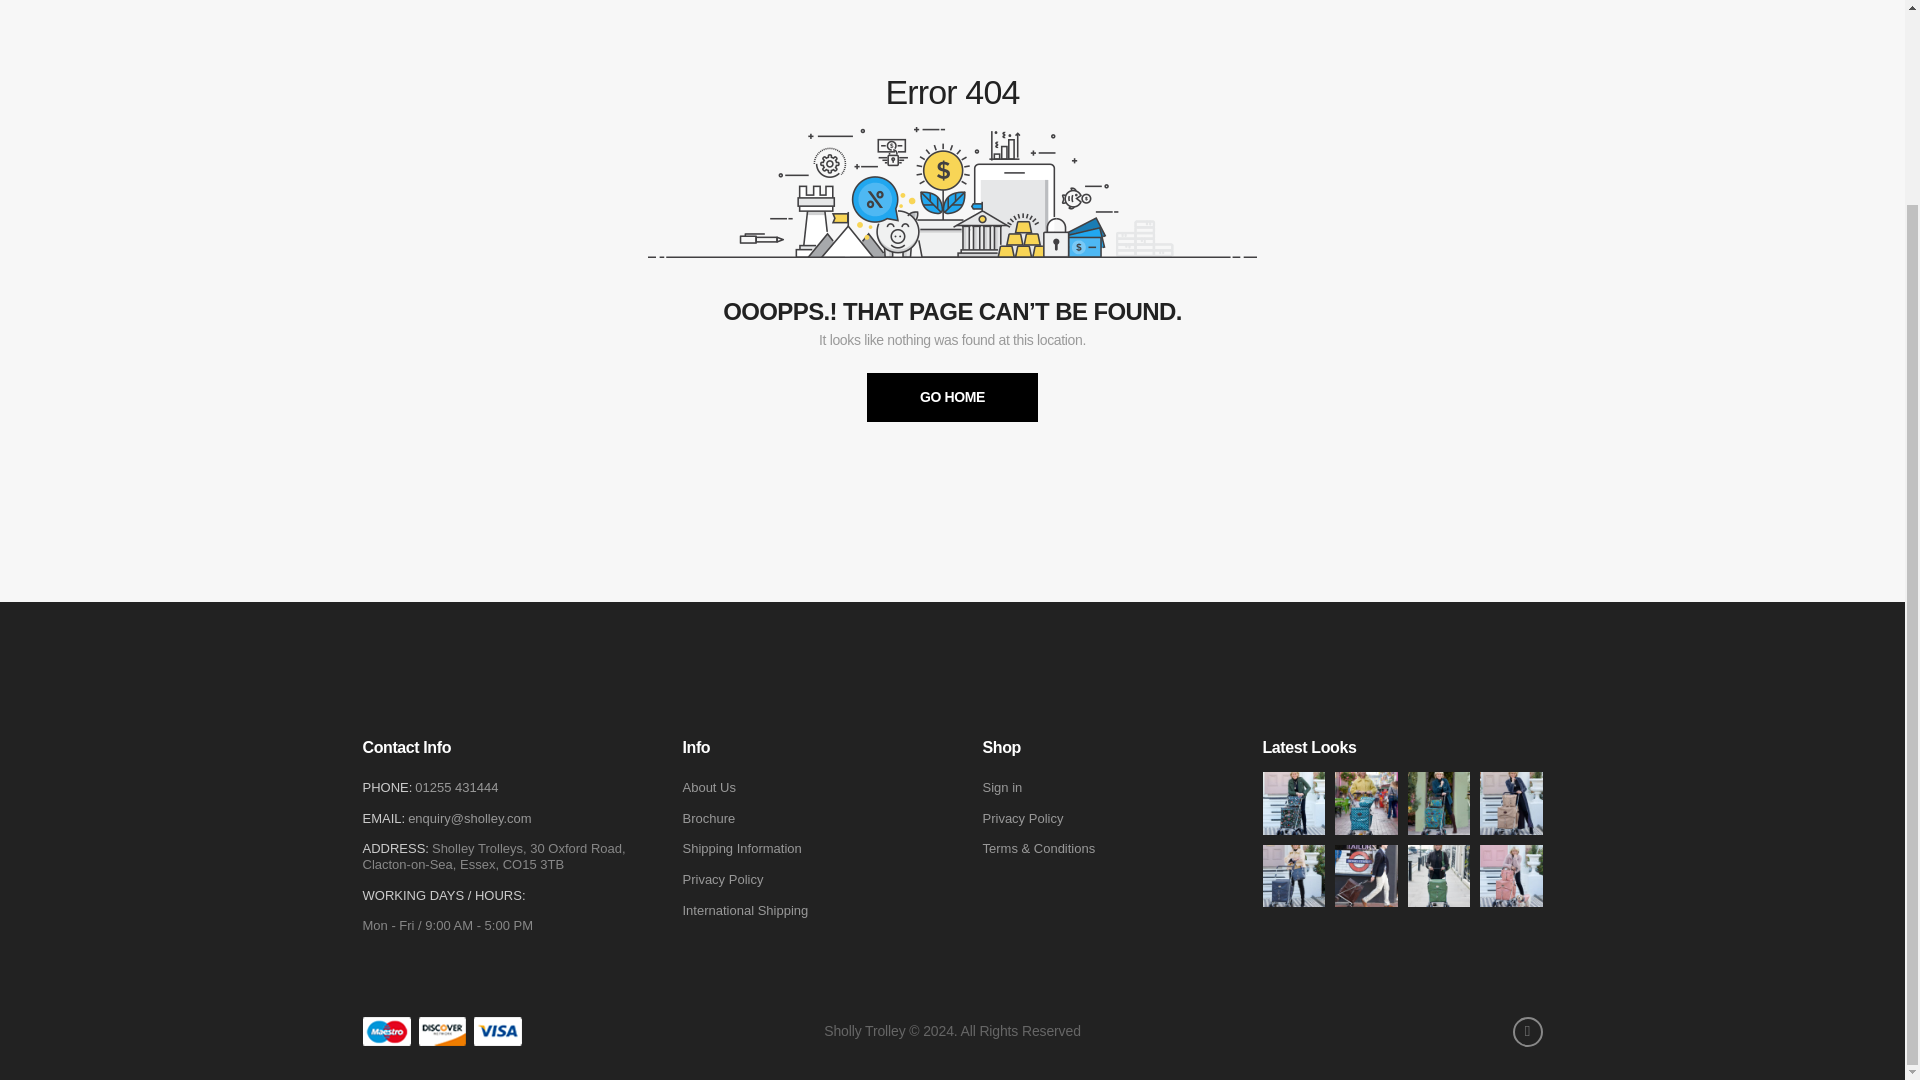 This screenshot has height=1080, width=1920. I want to click on Privacy Policy, so click(722, 879).